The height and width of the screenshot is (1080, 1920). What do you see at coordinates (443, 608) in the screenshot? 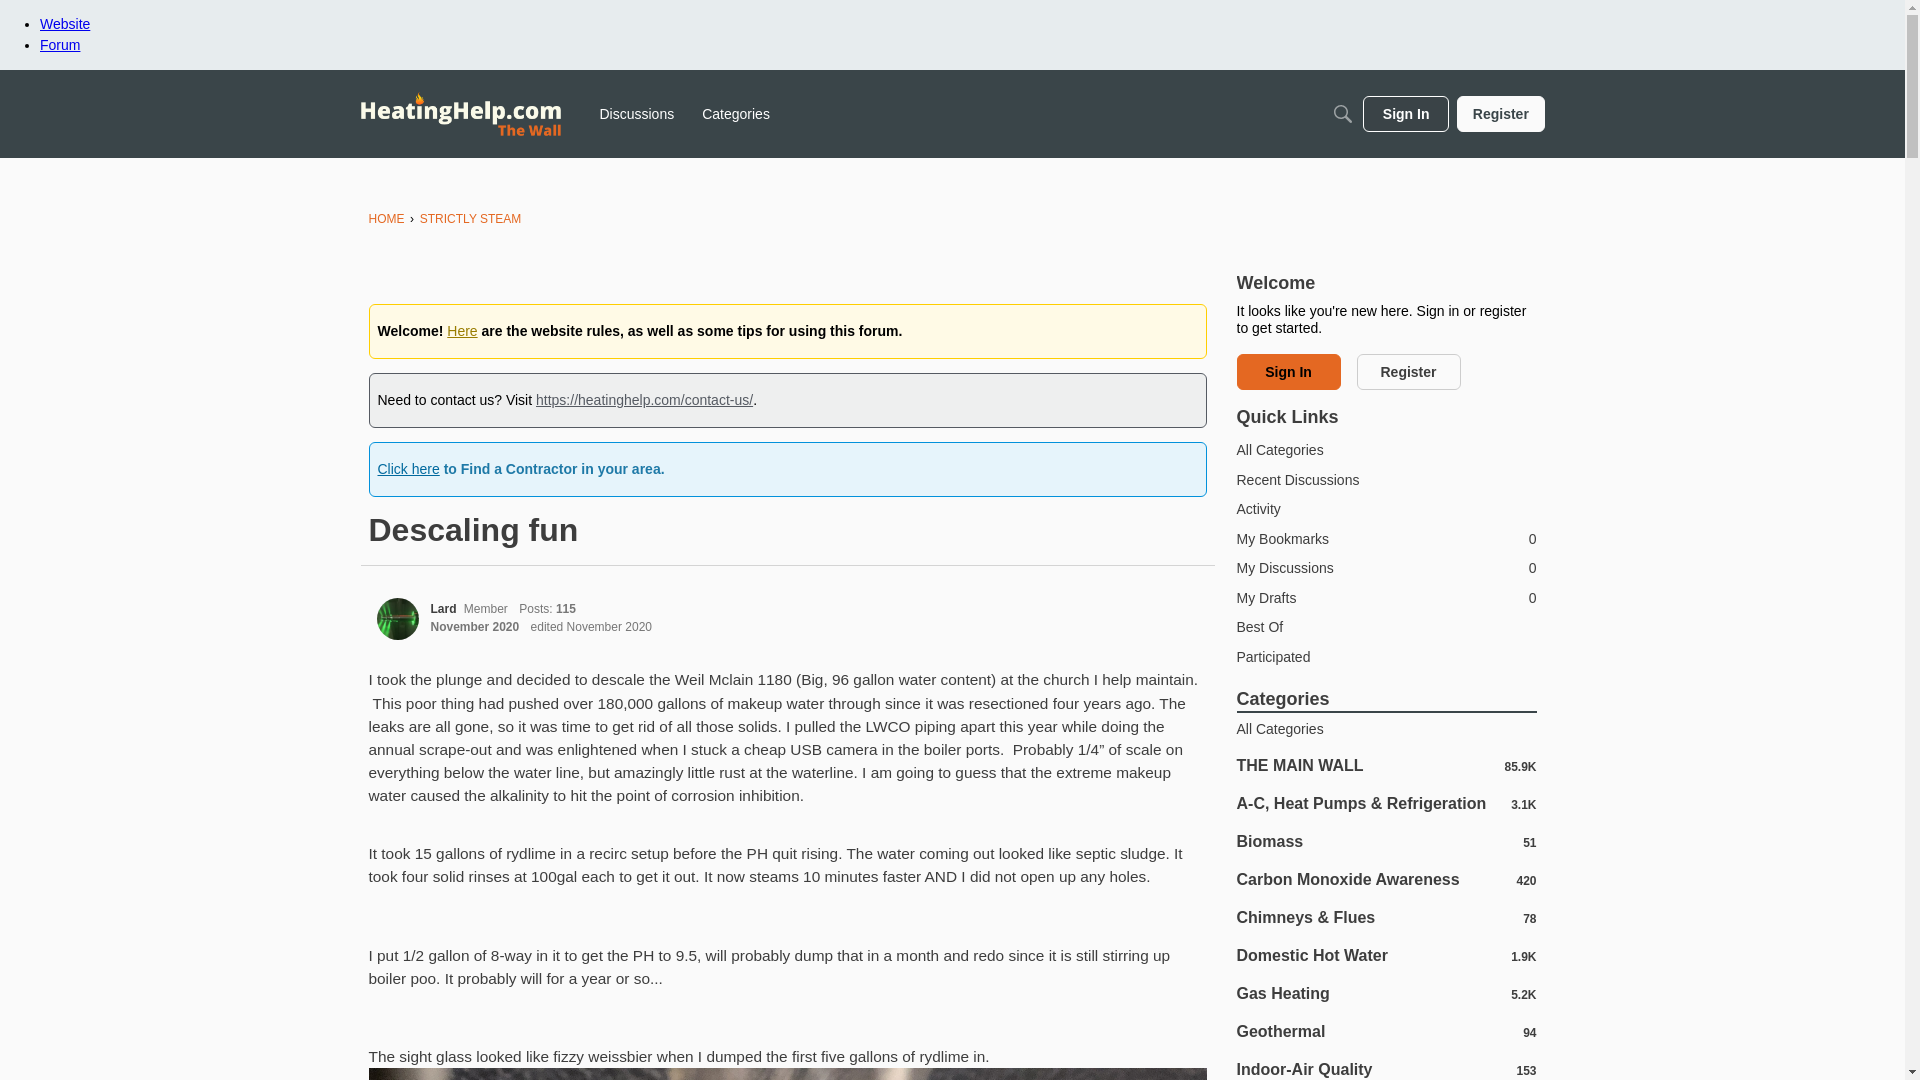
I see `Lard` at bounding box center [443, 608].